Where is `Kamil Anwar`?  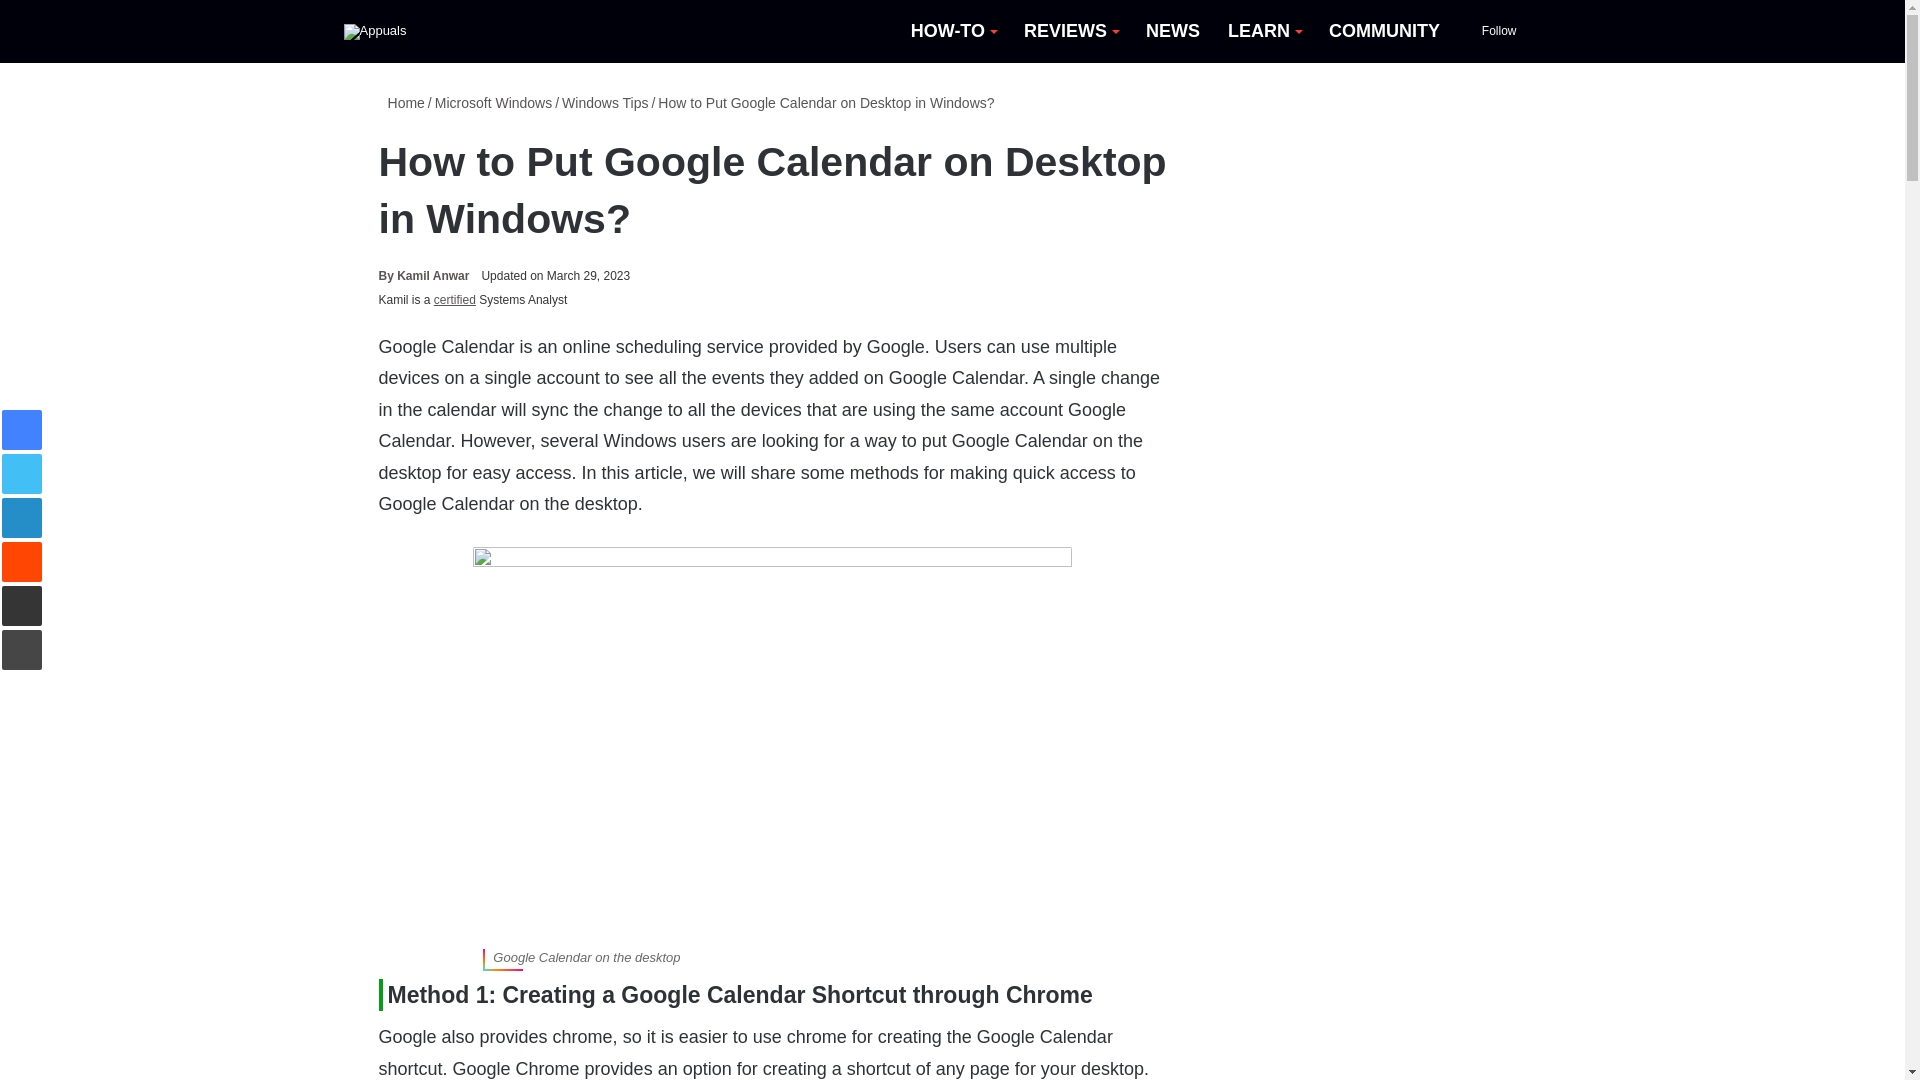 Kamil Anwar is located at coordinates (423, 275).